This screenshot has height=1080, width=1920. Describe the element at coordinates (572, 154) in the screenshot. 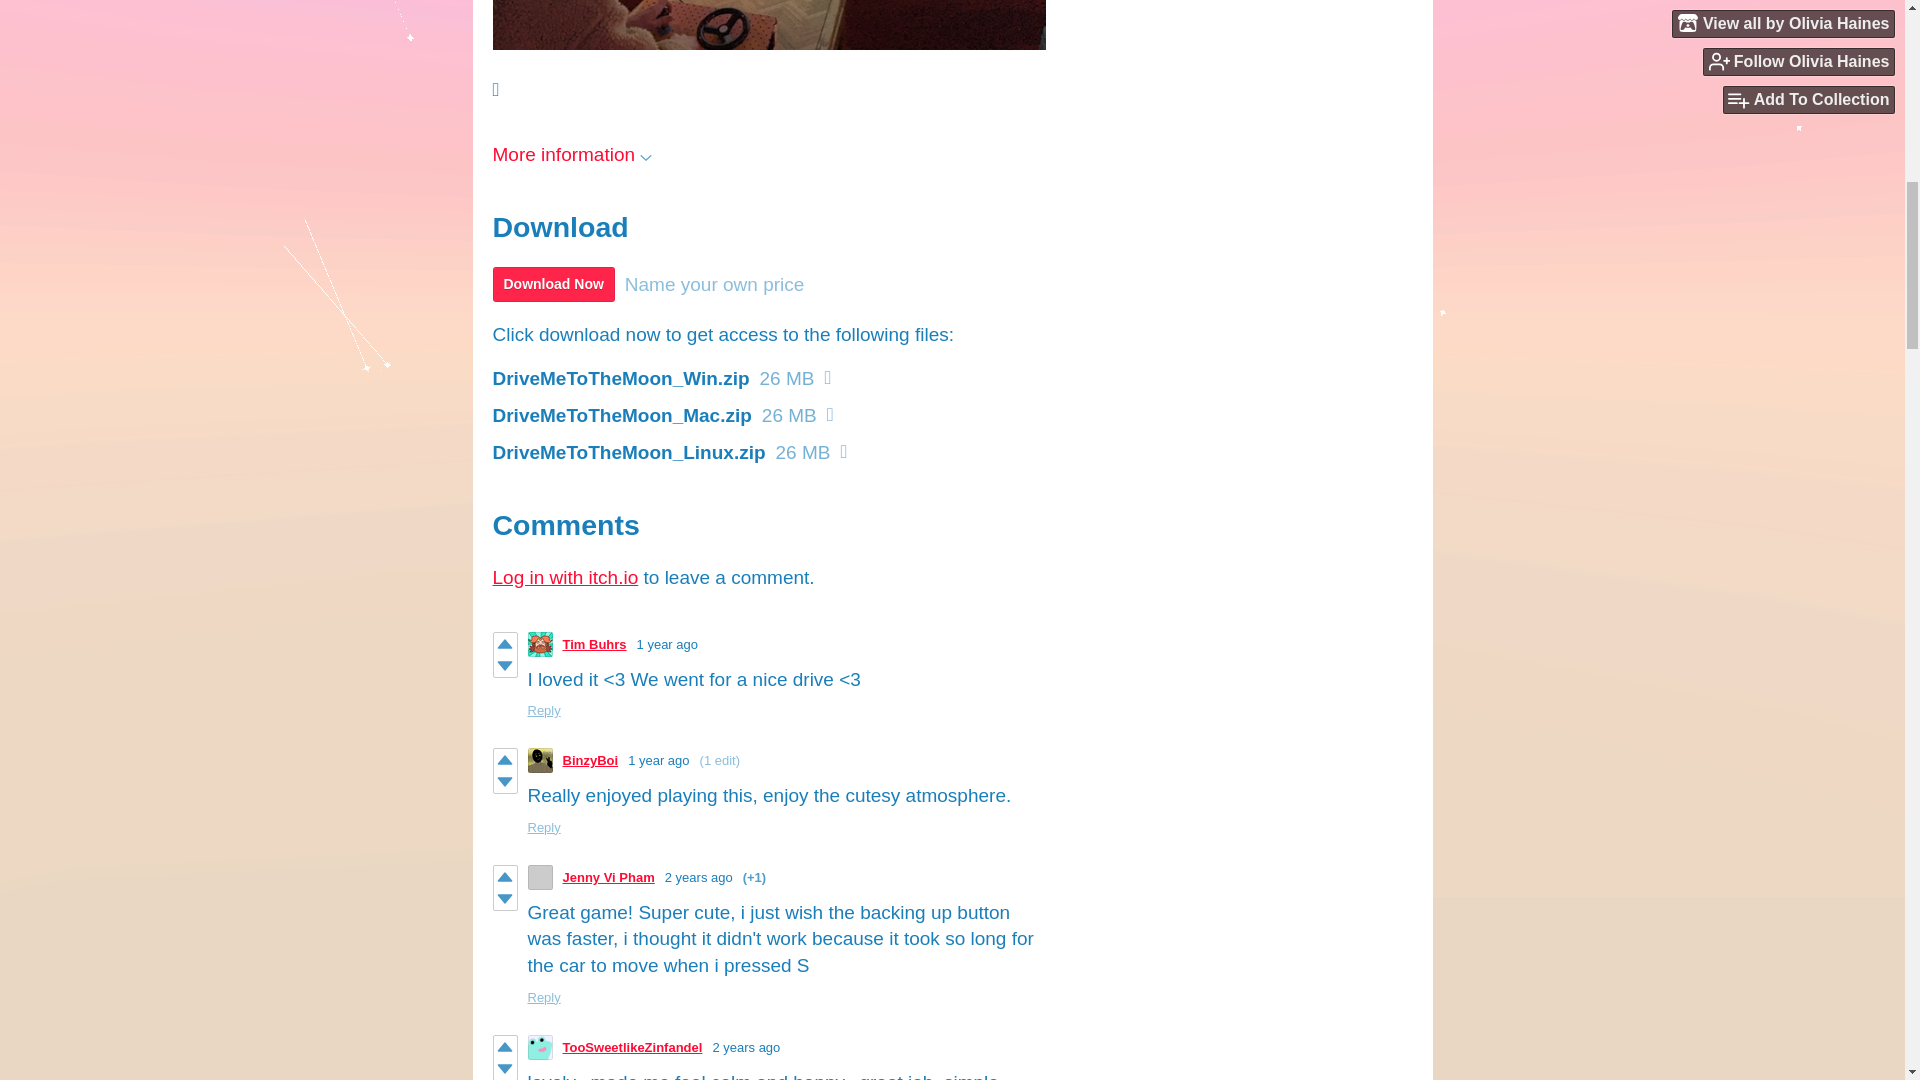

I see `More information` at that location.